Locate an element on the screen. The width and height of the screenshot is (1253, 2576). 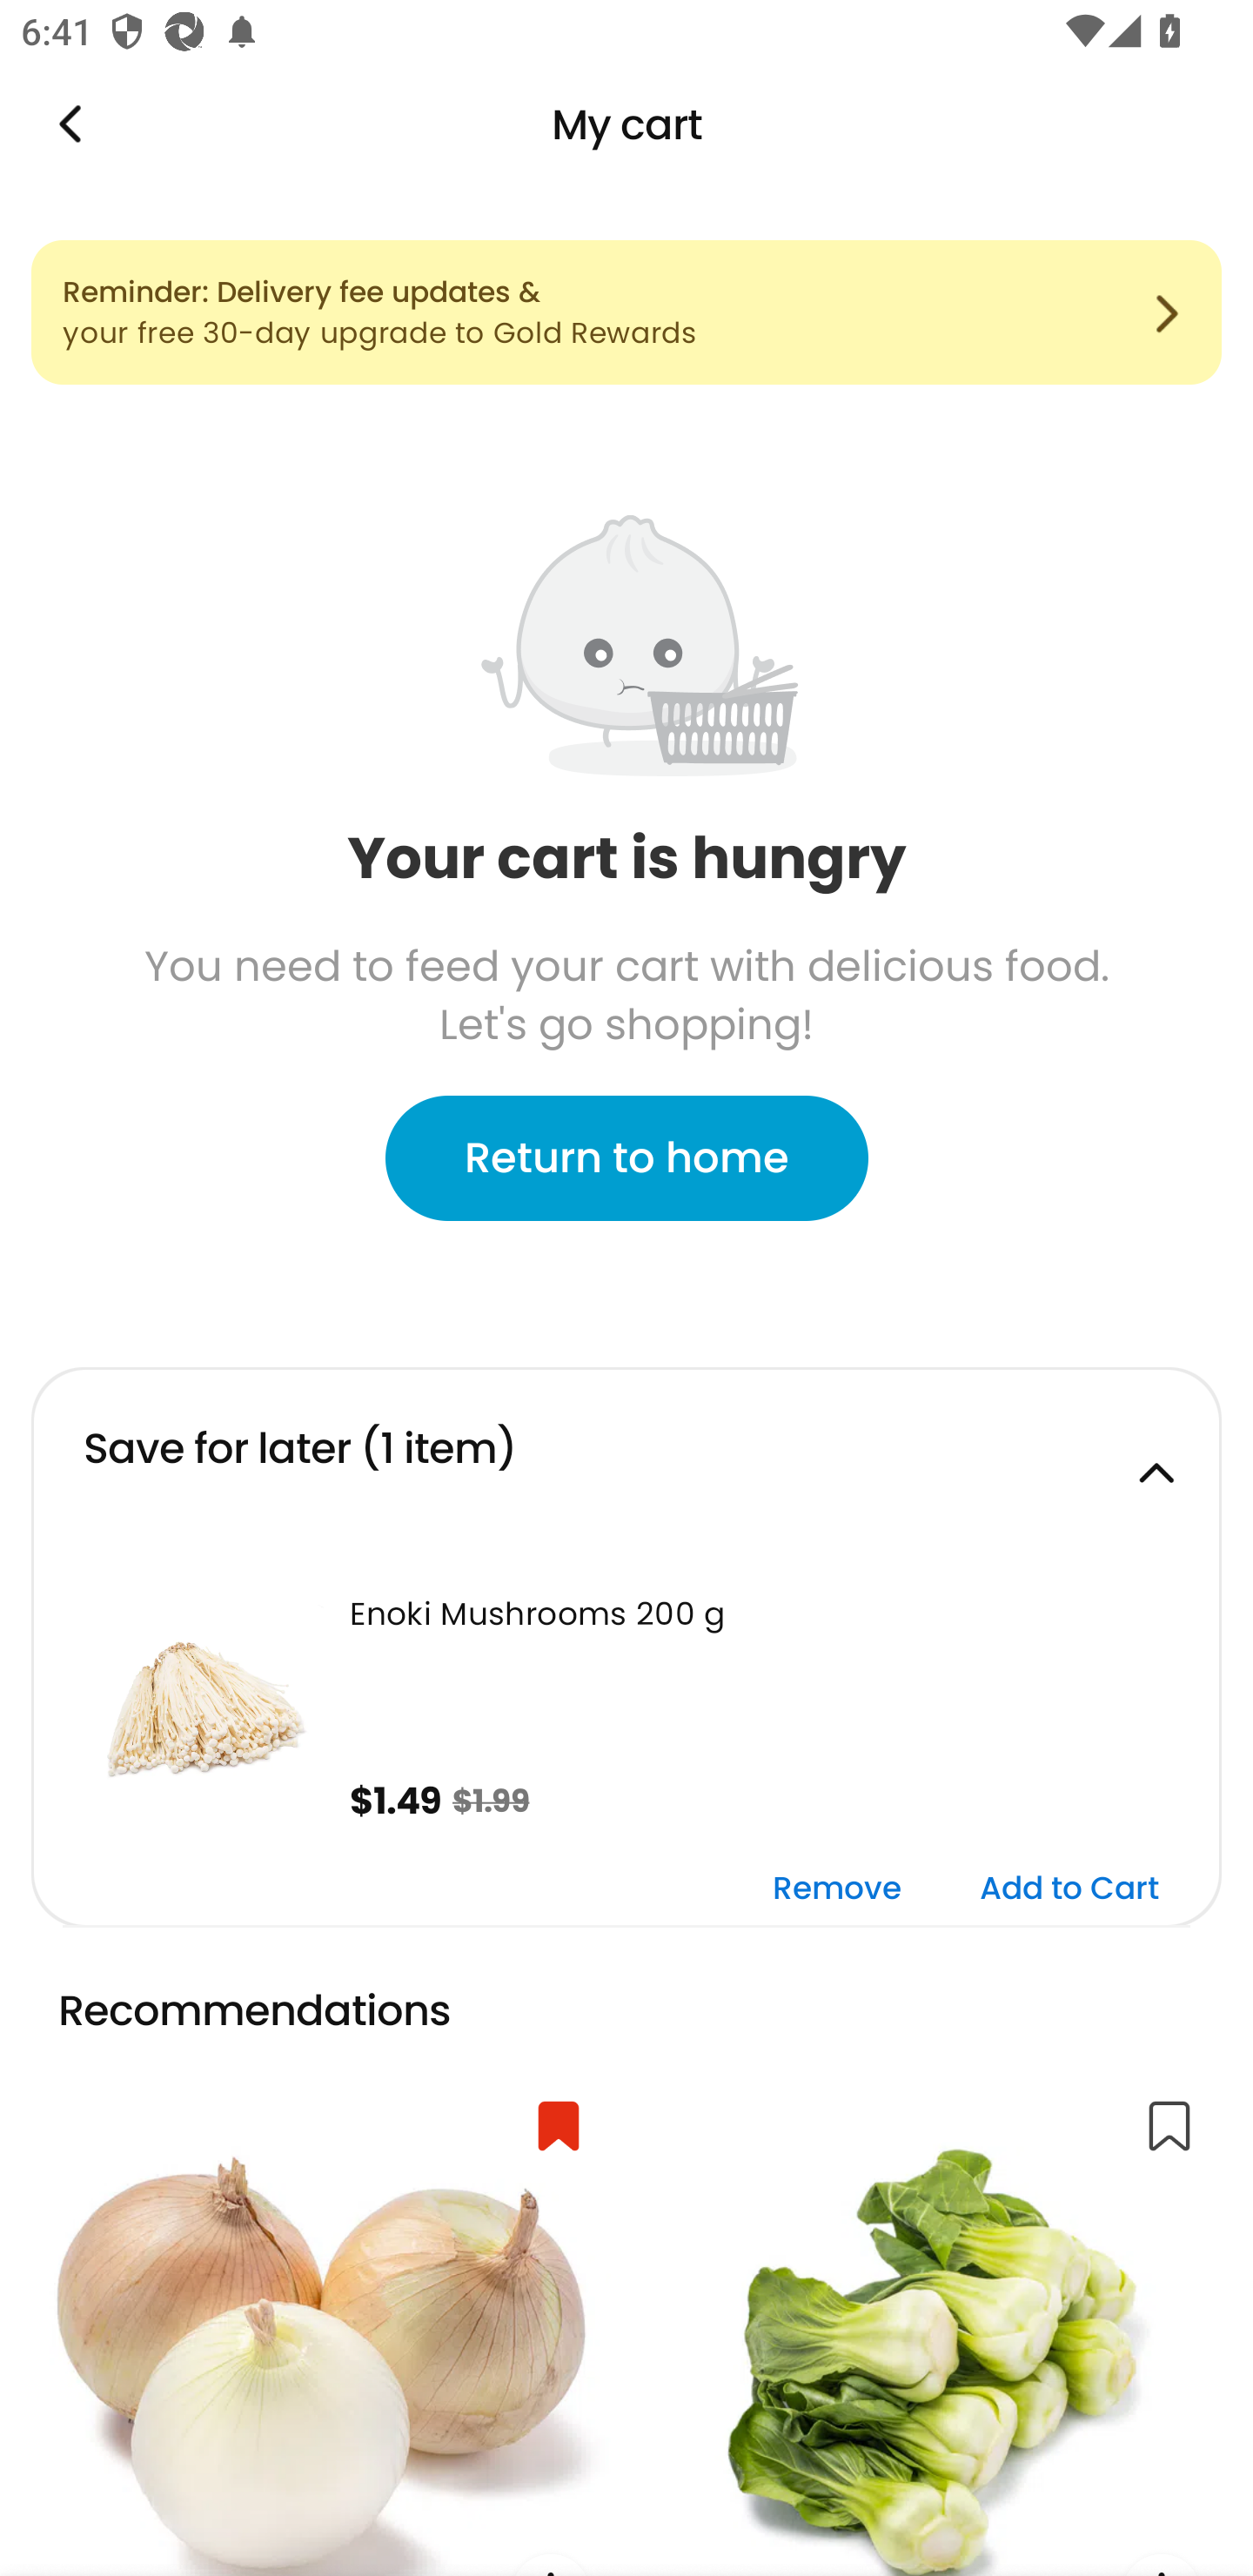
Remove is located at coordinates (837, 1889).